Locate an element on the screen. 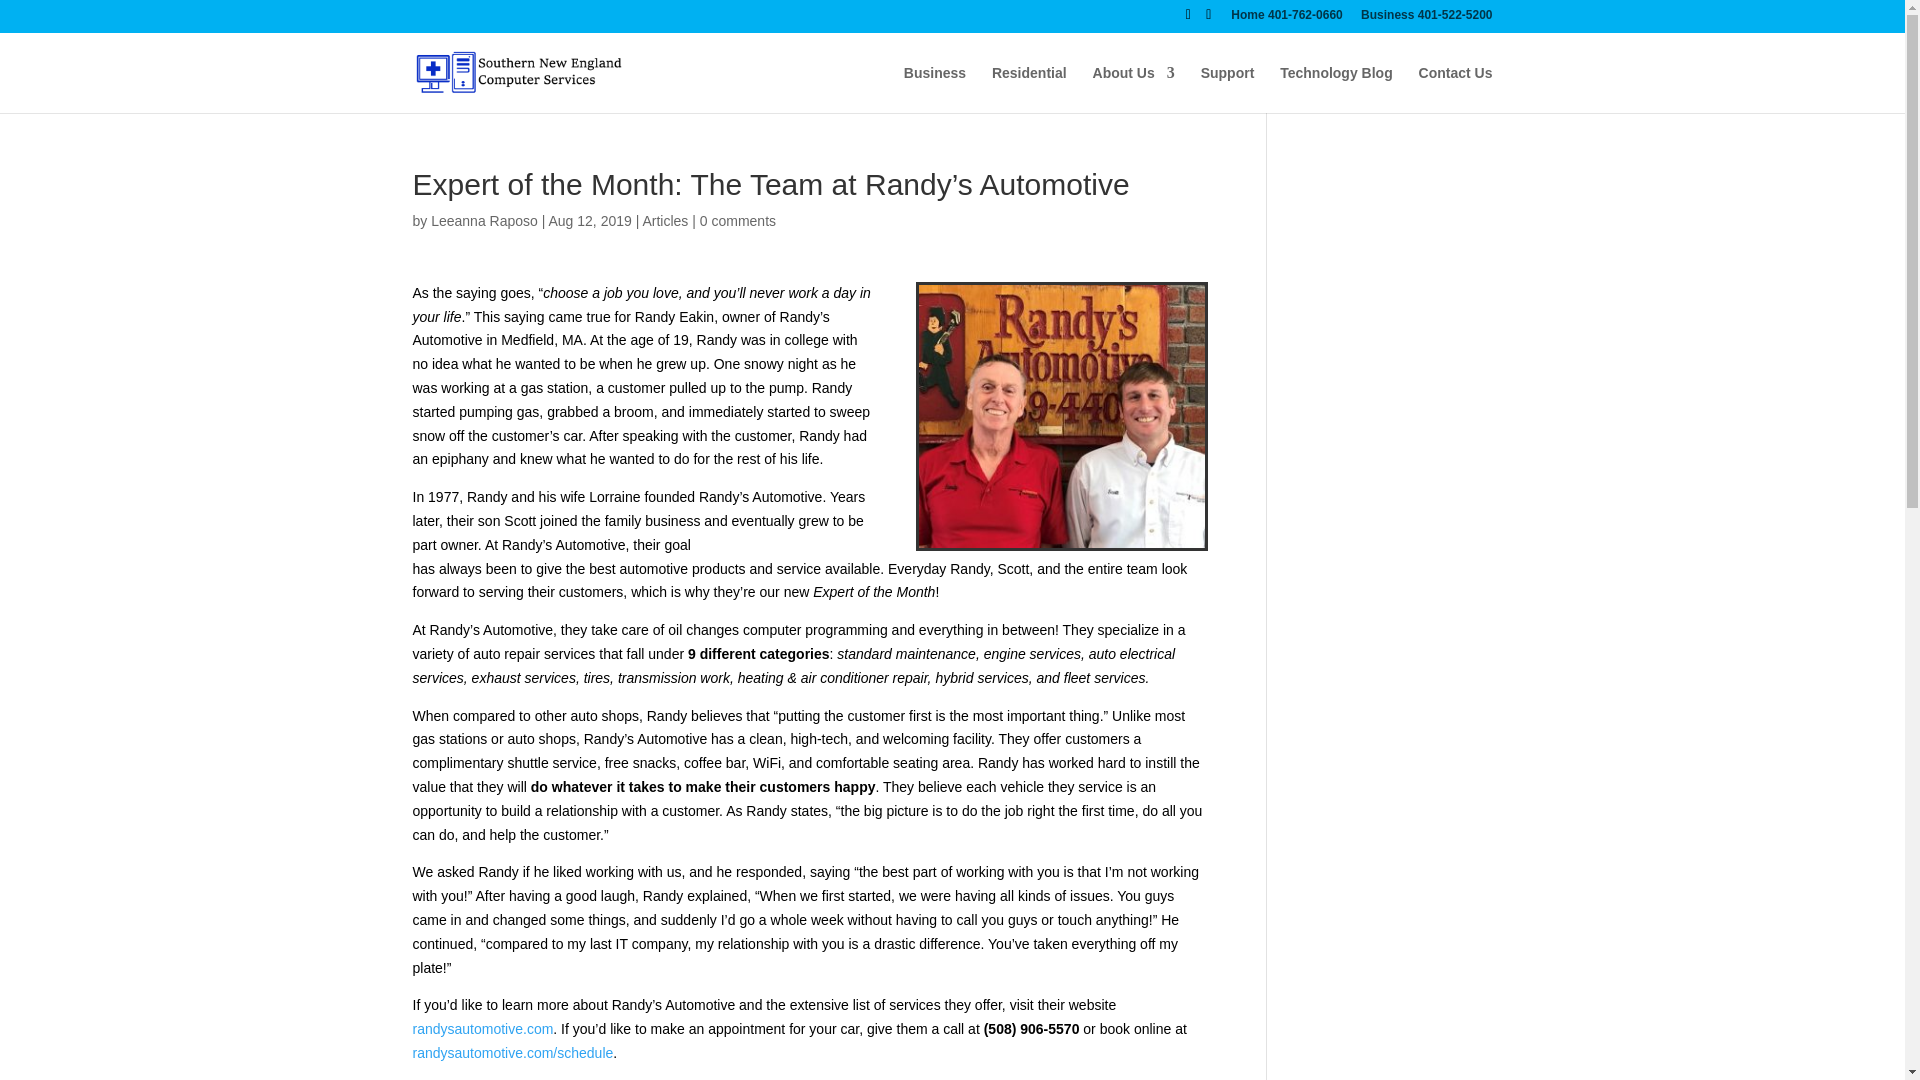  0 comments is located at coordinates (738, 220).